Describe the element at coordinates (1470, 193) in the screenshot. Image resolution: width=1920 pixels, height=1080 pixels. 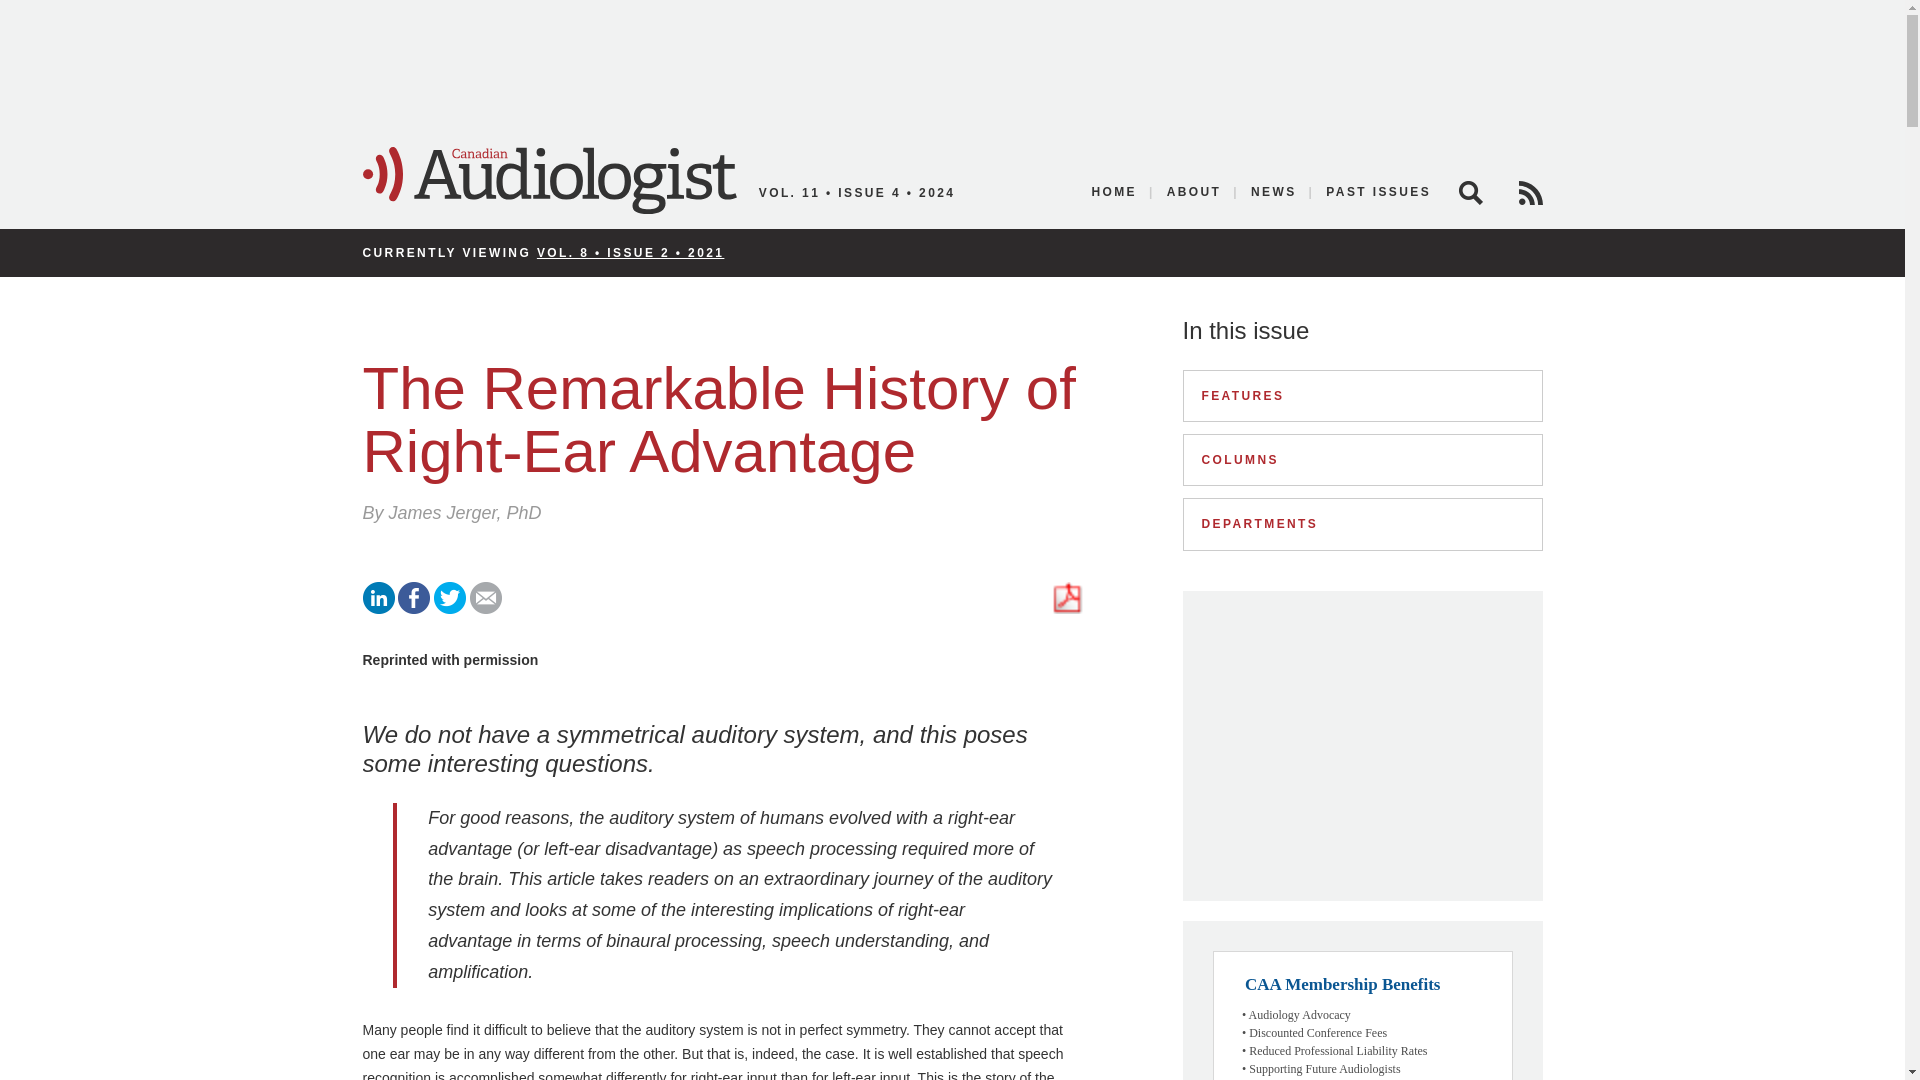
I see `Search the Canadian Audiologists site` at that location.